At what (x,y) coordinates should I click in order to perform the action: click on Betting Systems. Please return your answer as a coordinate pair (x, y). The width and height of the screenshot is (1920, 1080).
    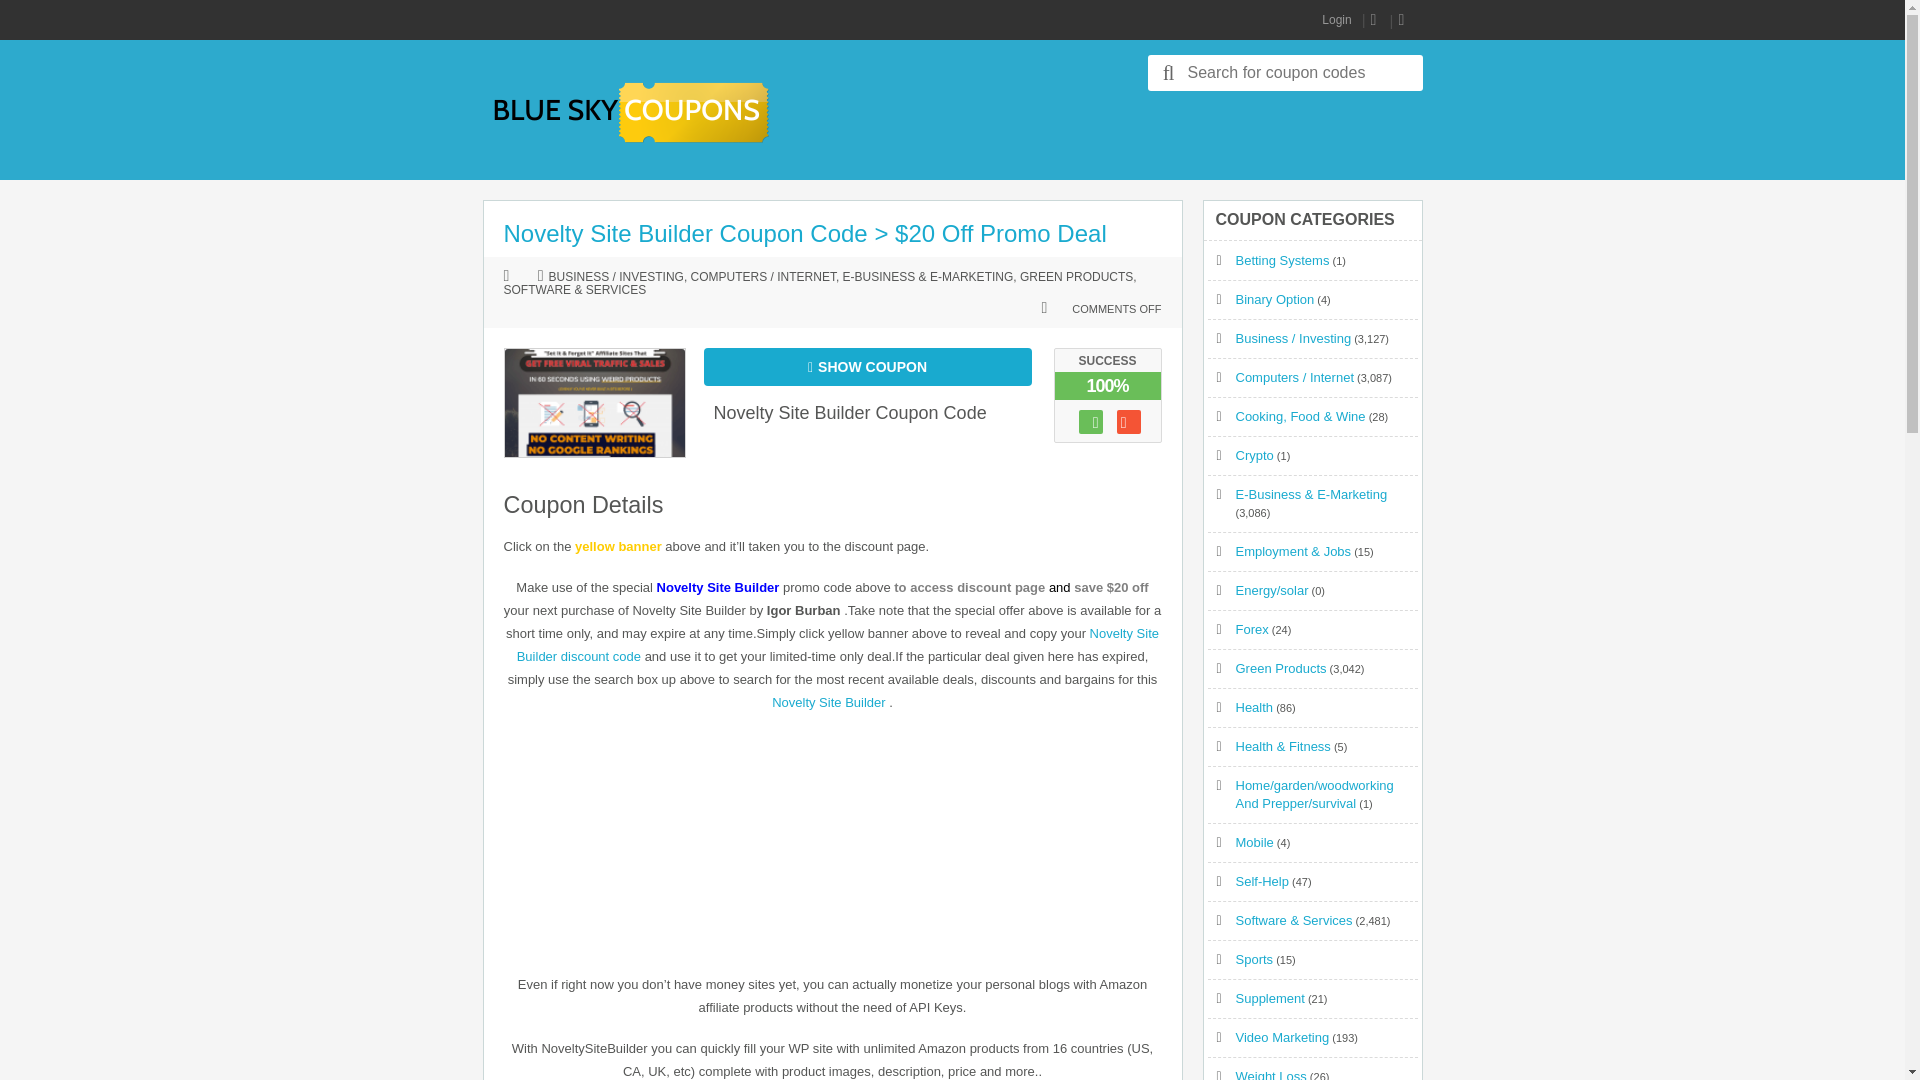
    Looking at the image, I should click on (1283, 260).